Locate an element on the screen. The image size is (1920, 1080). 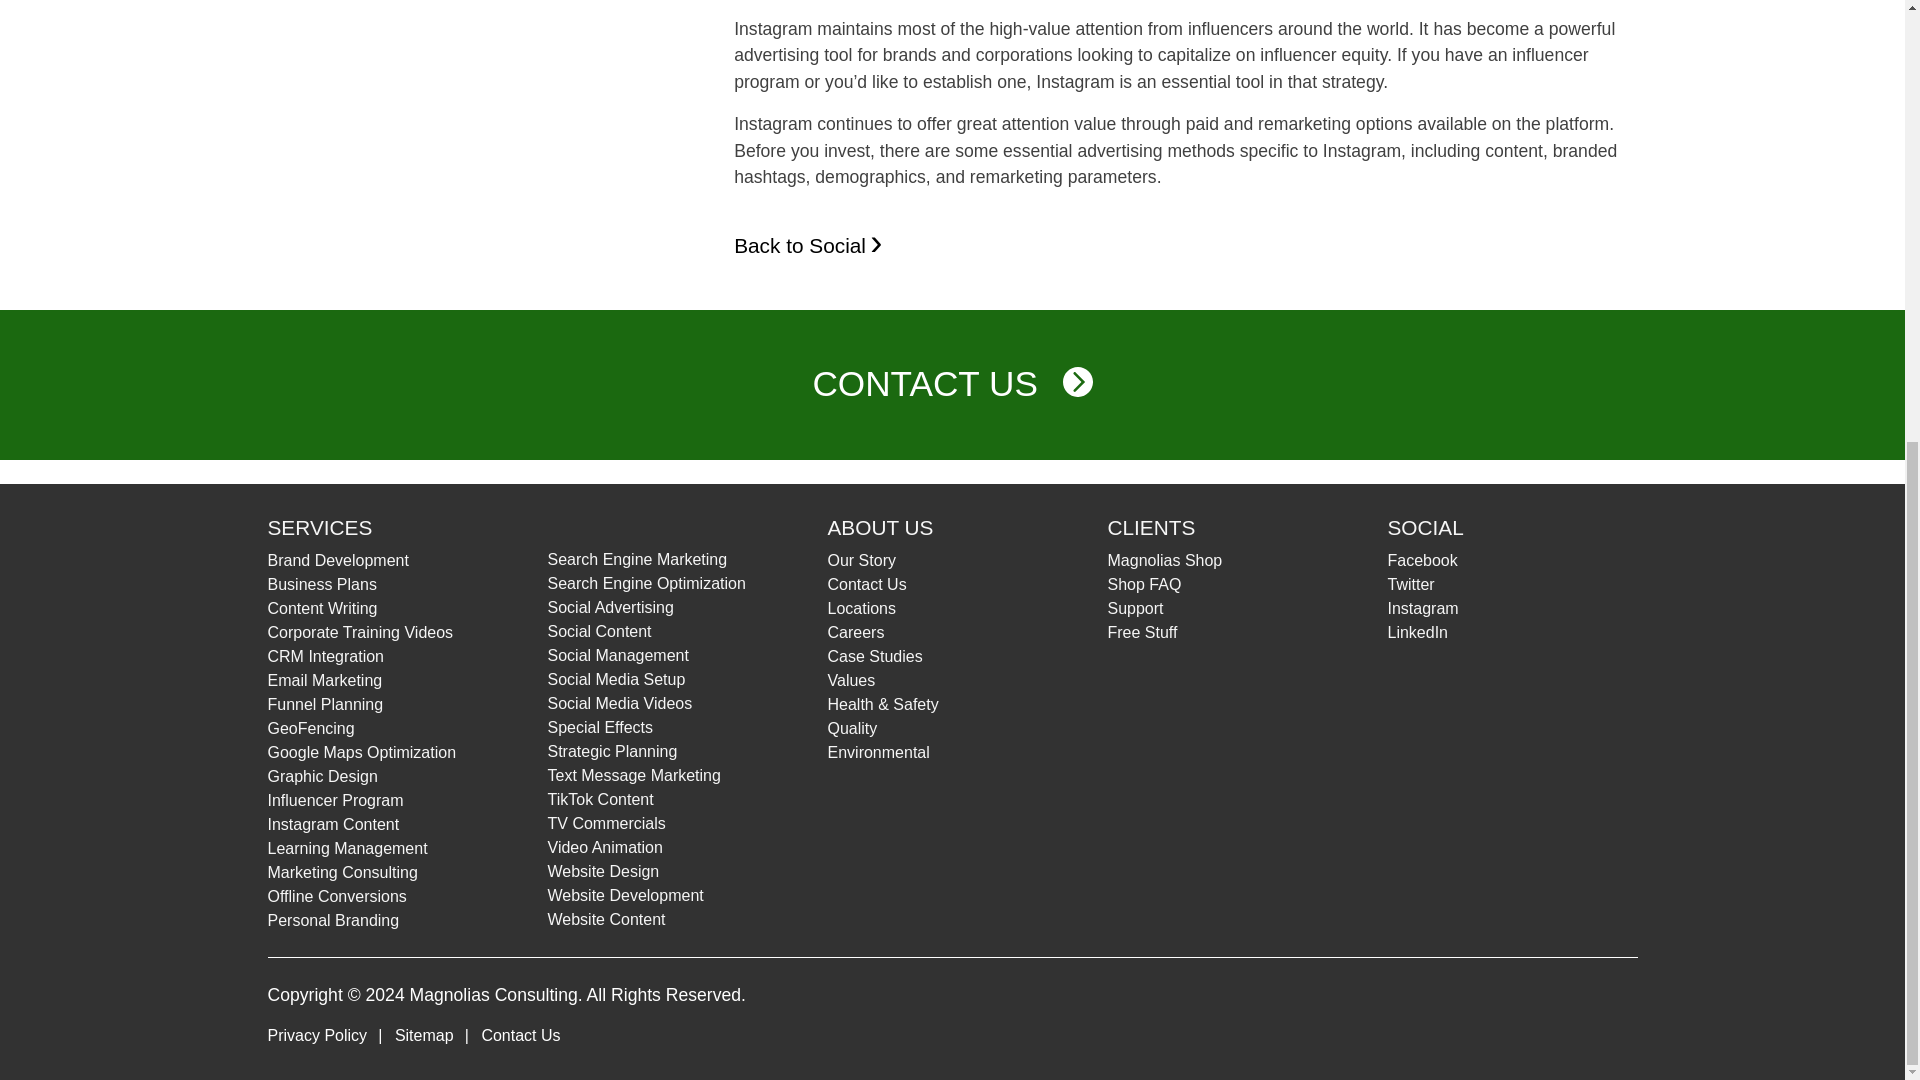
Social Media Setup is located at coordinates (616, 678).